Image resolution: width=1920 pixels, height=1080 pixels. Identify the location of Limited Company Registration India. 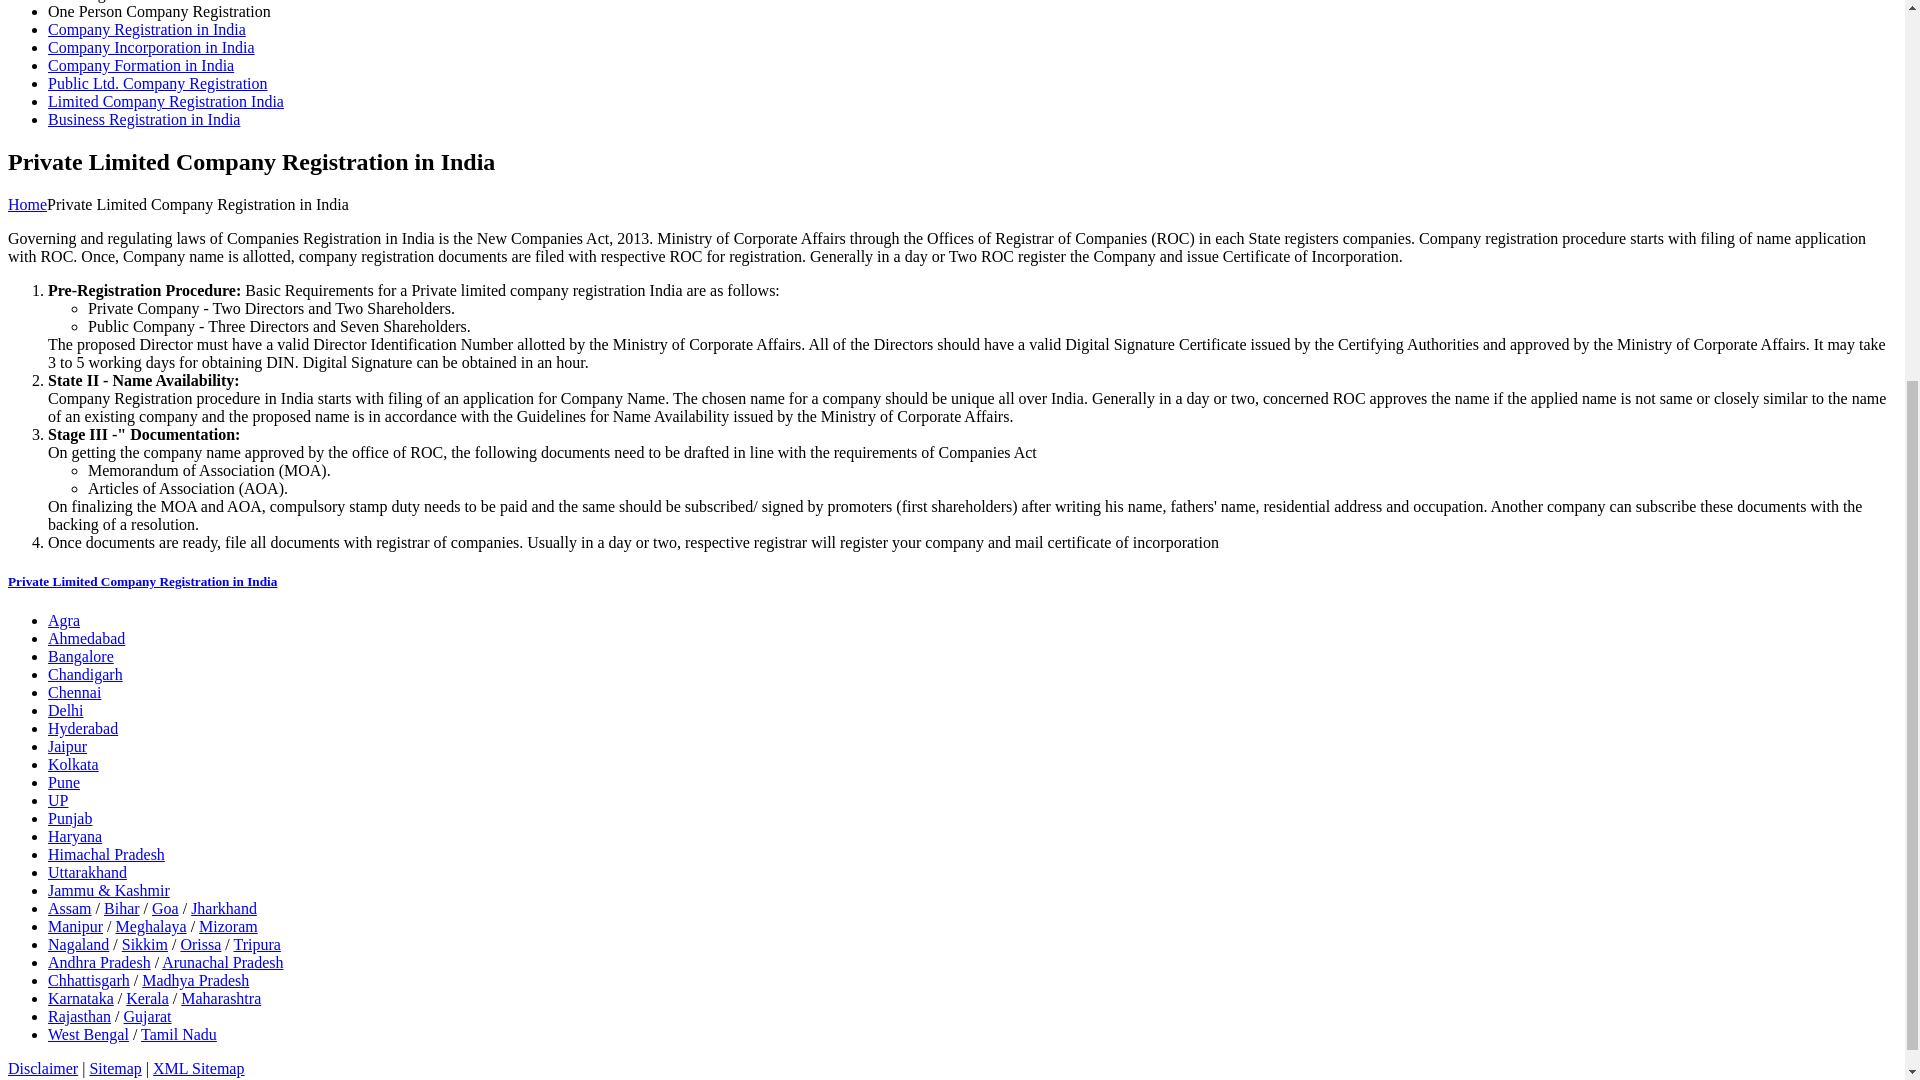
(166, 101).